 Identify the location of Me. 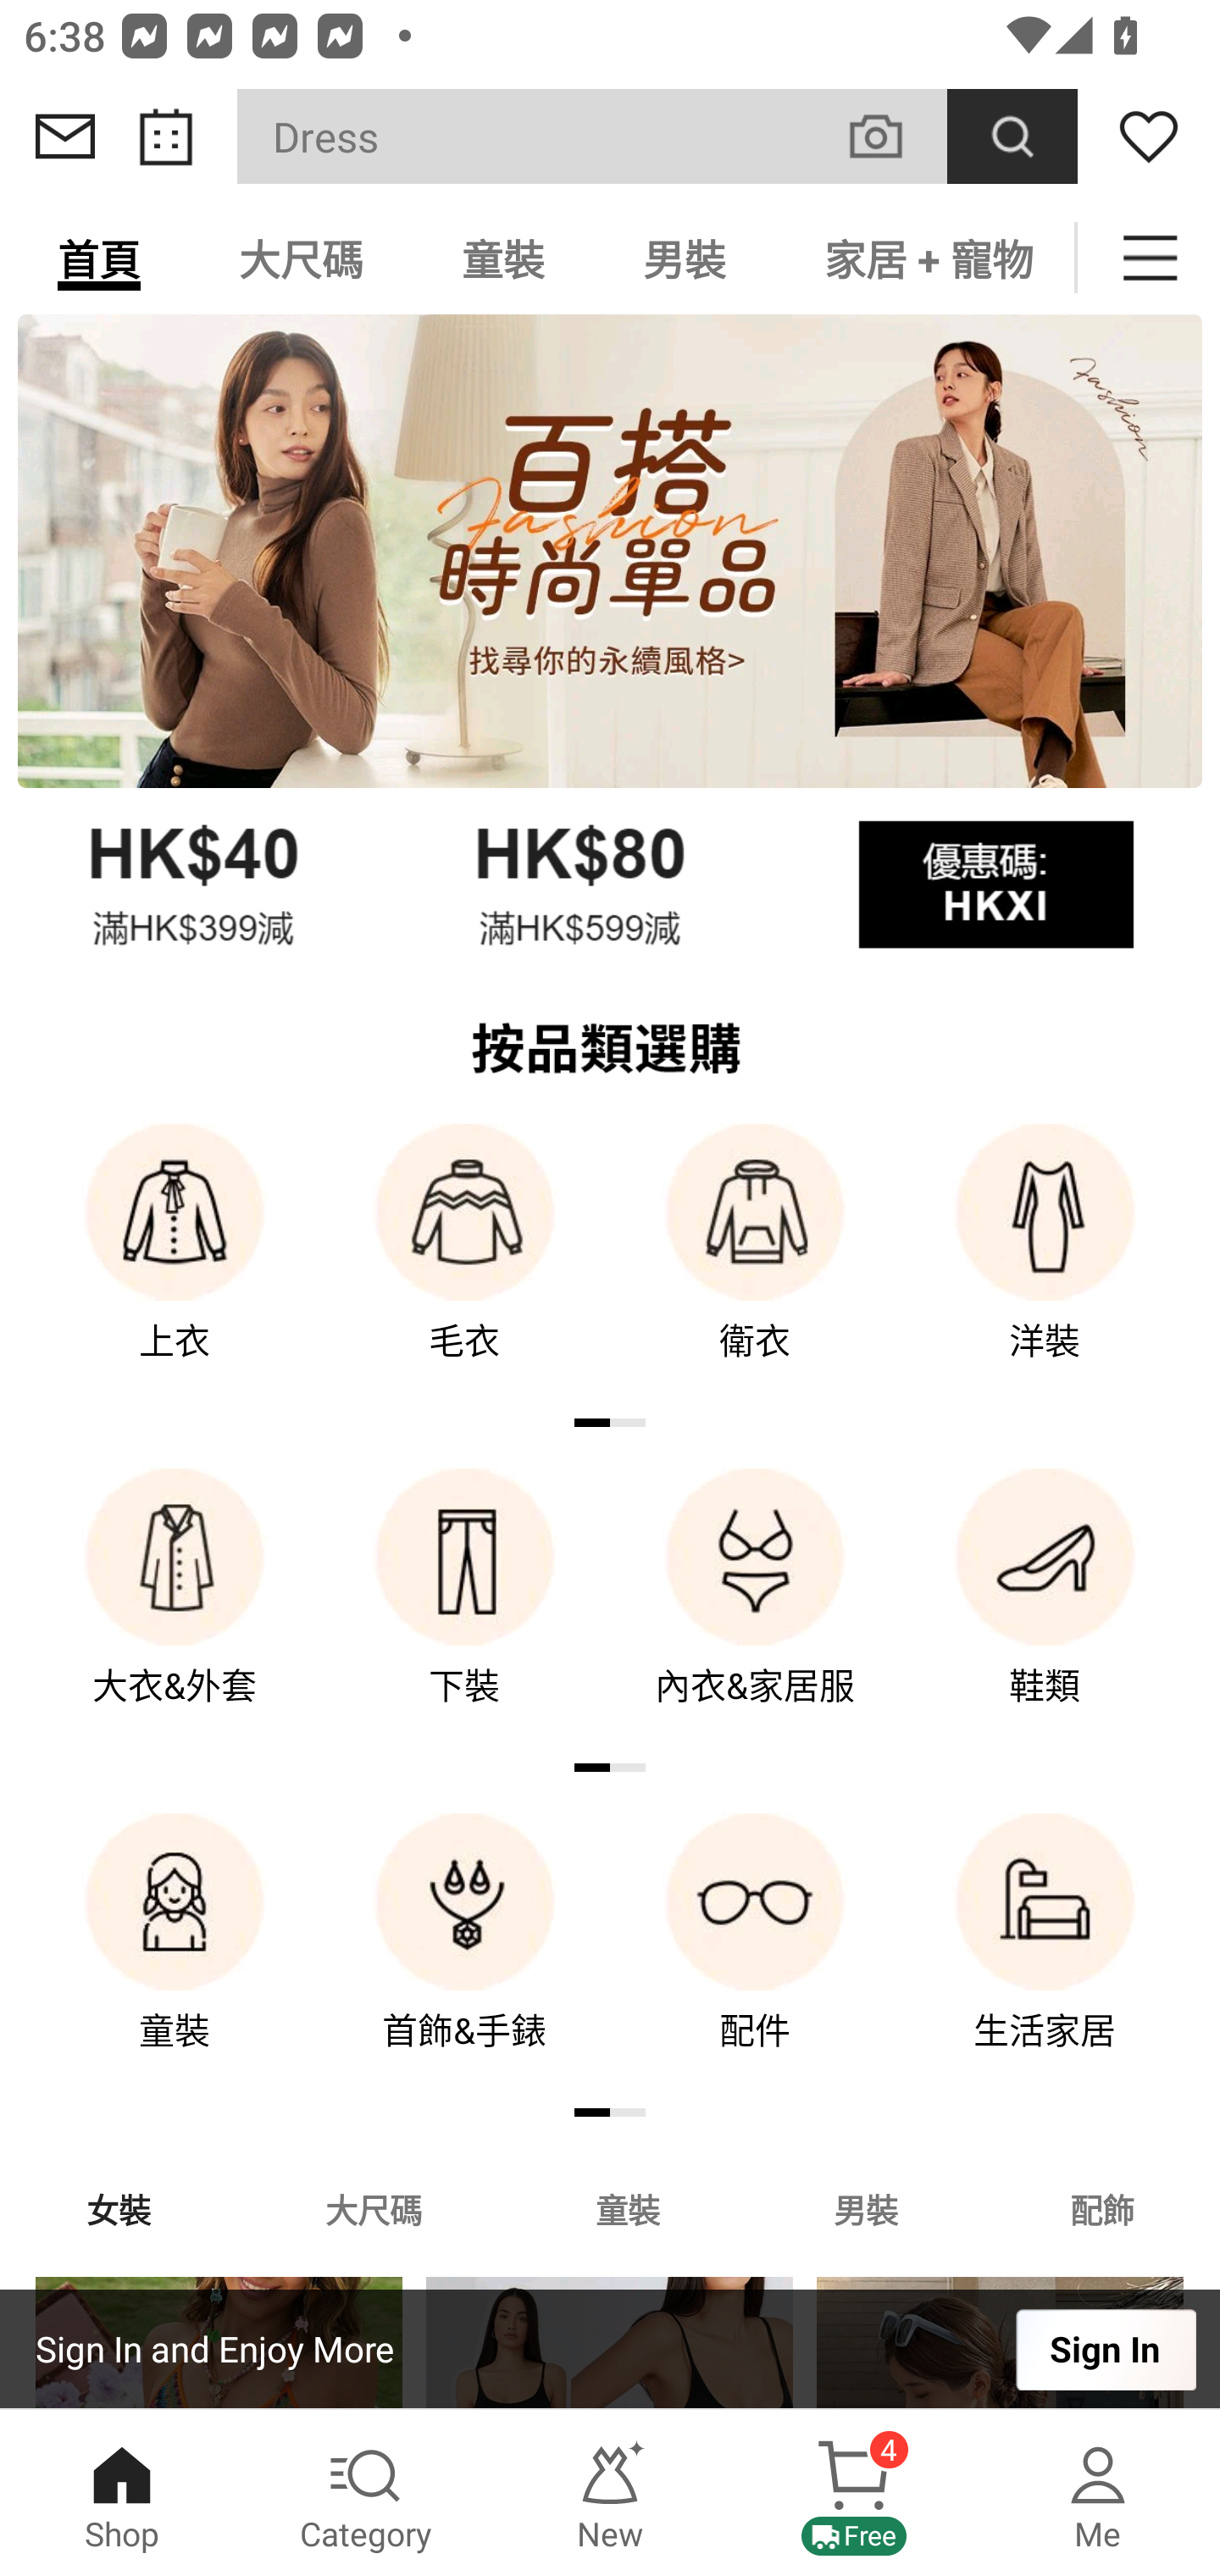
(1098, 2493).